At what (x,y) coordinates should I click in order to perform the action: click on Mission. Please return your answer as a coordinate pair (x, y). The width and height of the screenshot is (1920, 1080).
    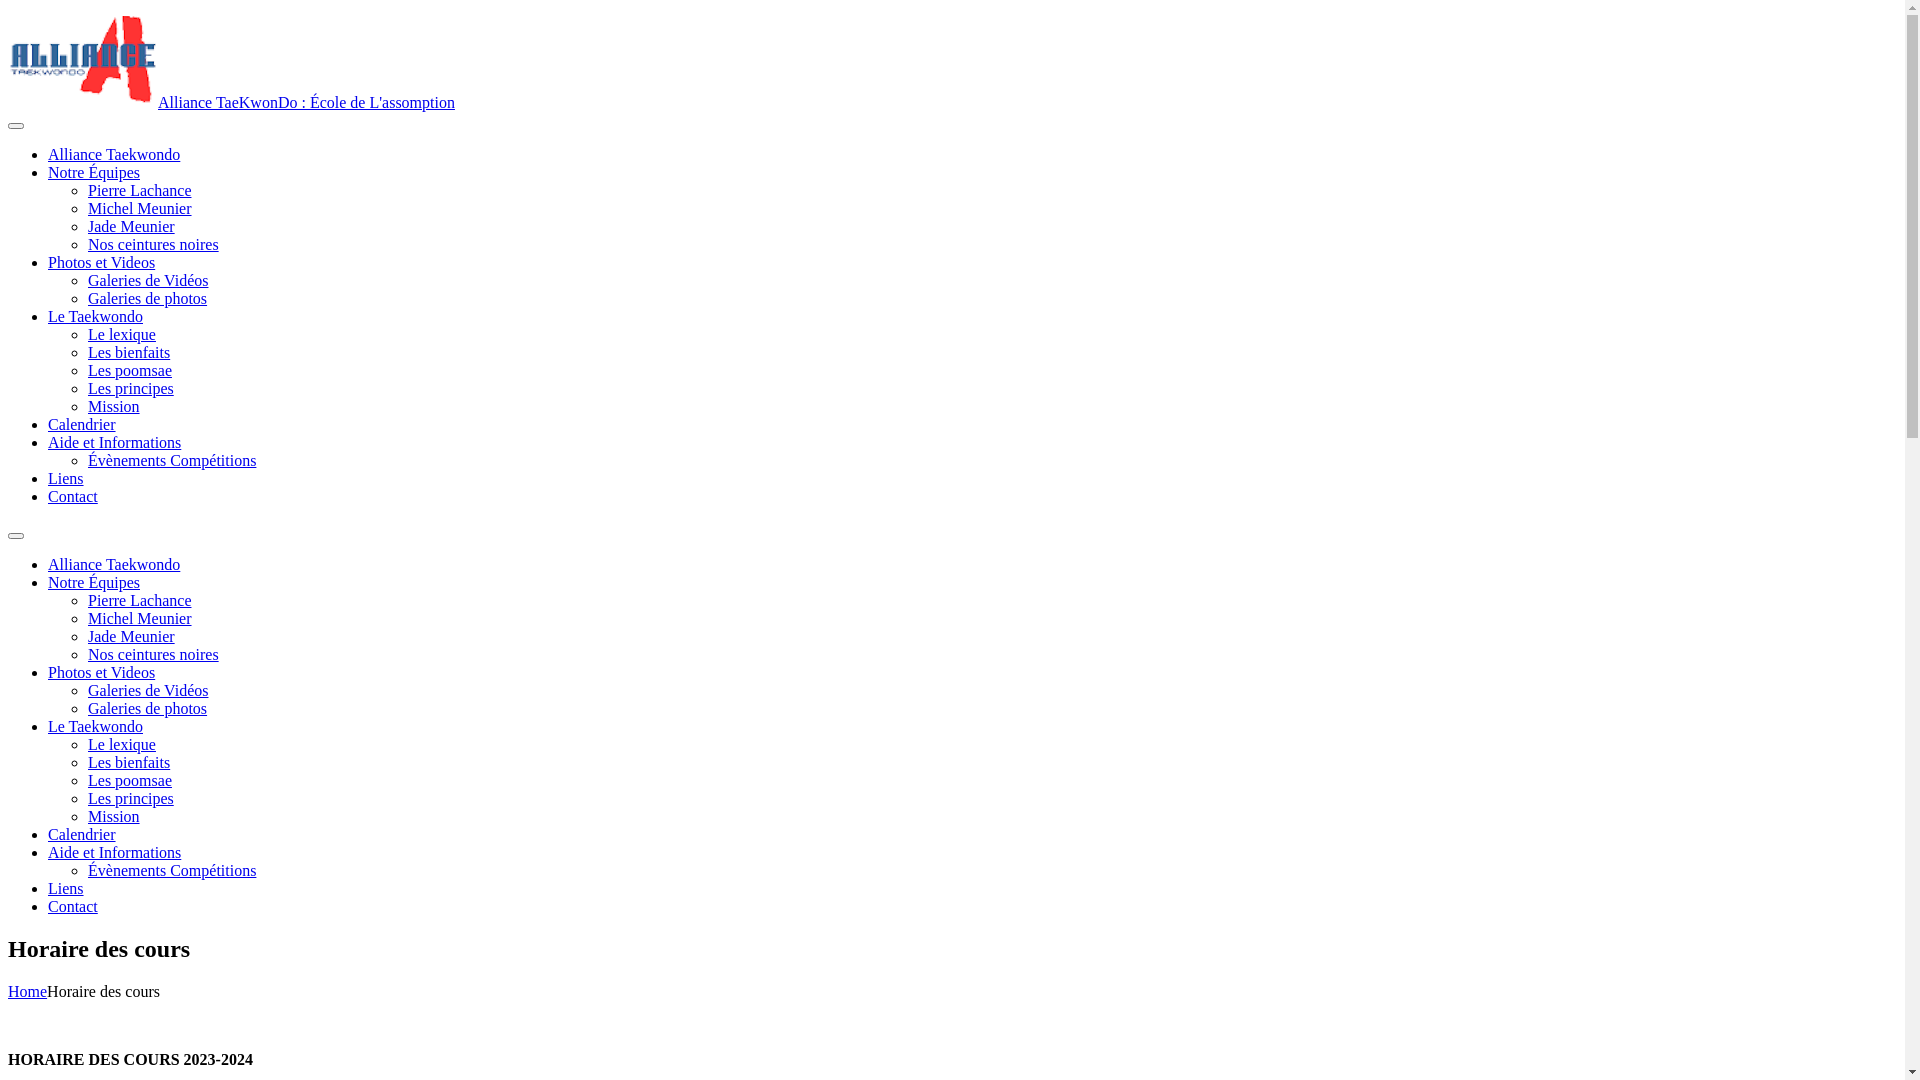
    Looking at the image, I should click on (114, 406).